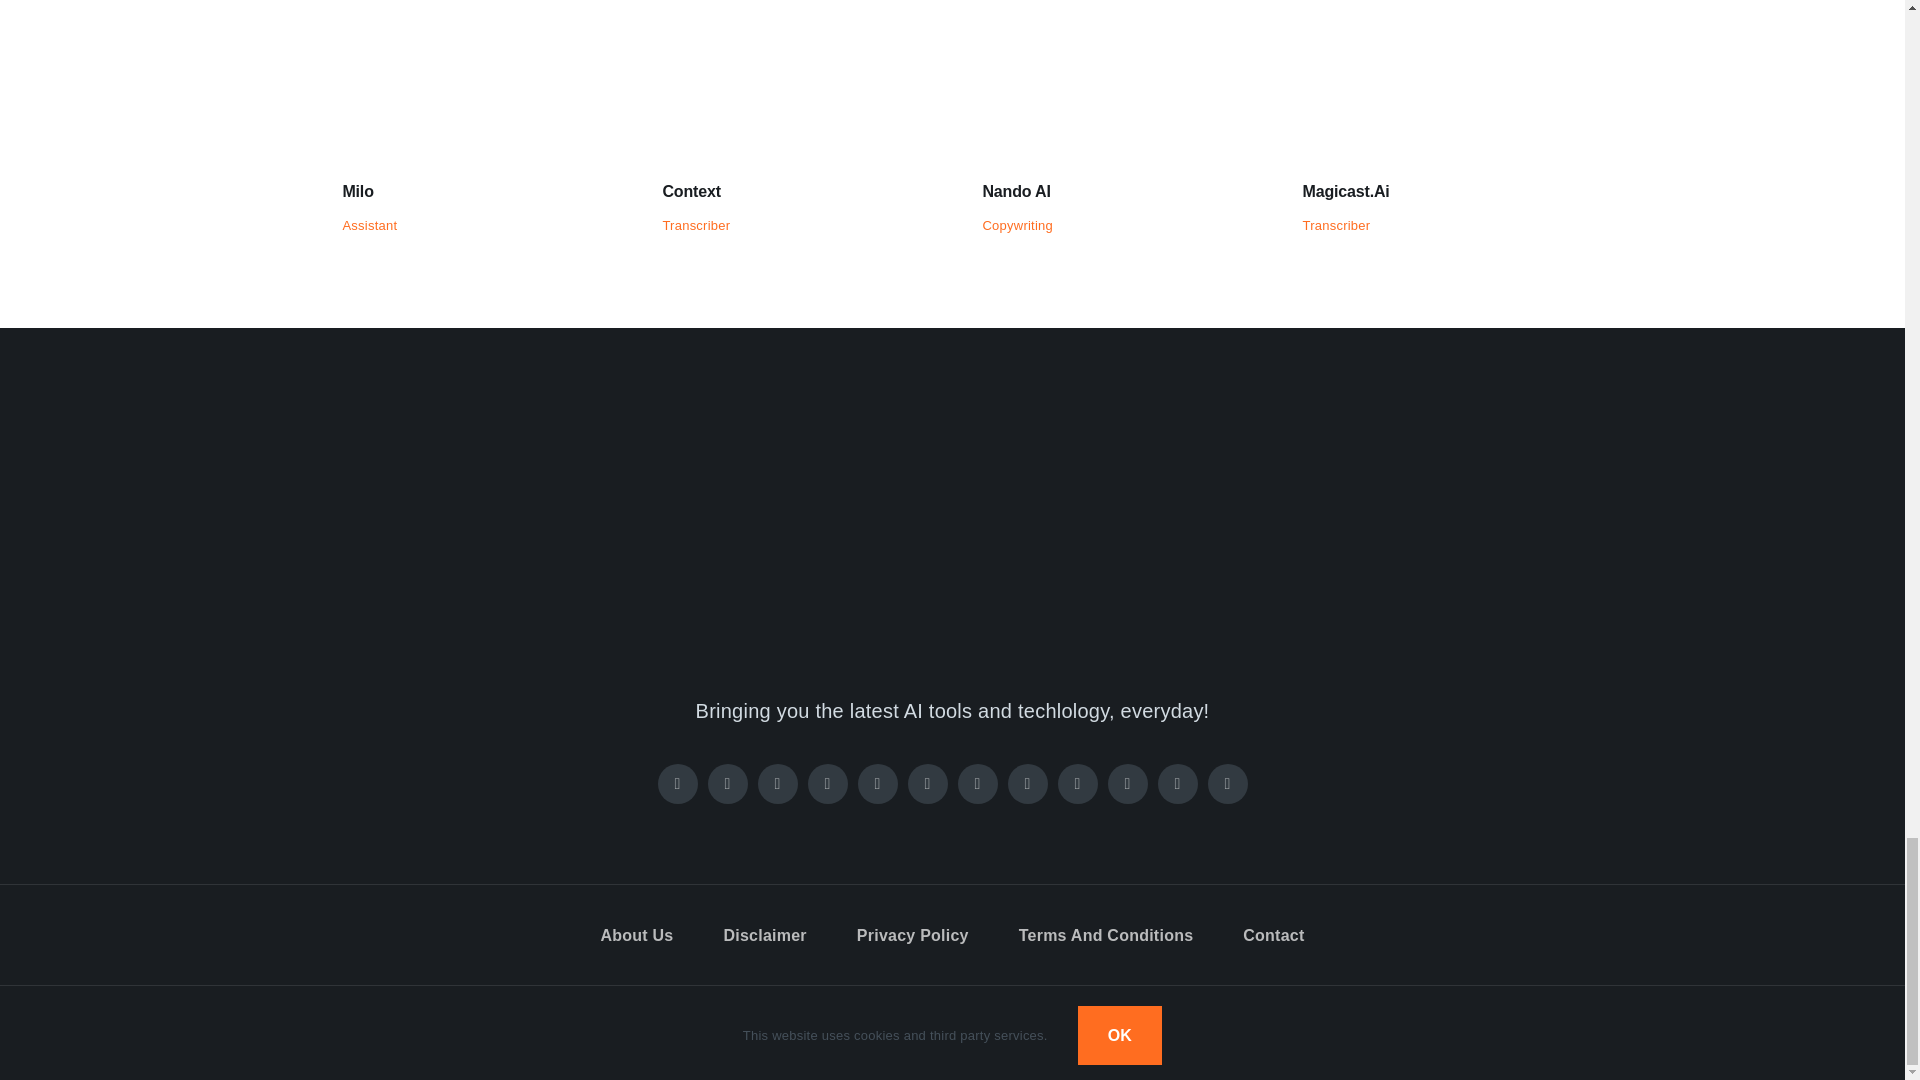  Describe the element at coordinates (778, 783) in the screenshot. I see `Instagram` at that location.